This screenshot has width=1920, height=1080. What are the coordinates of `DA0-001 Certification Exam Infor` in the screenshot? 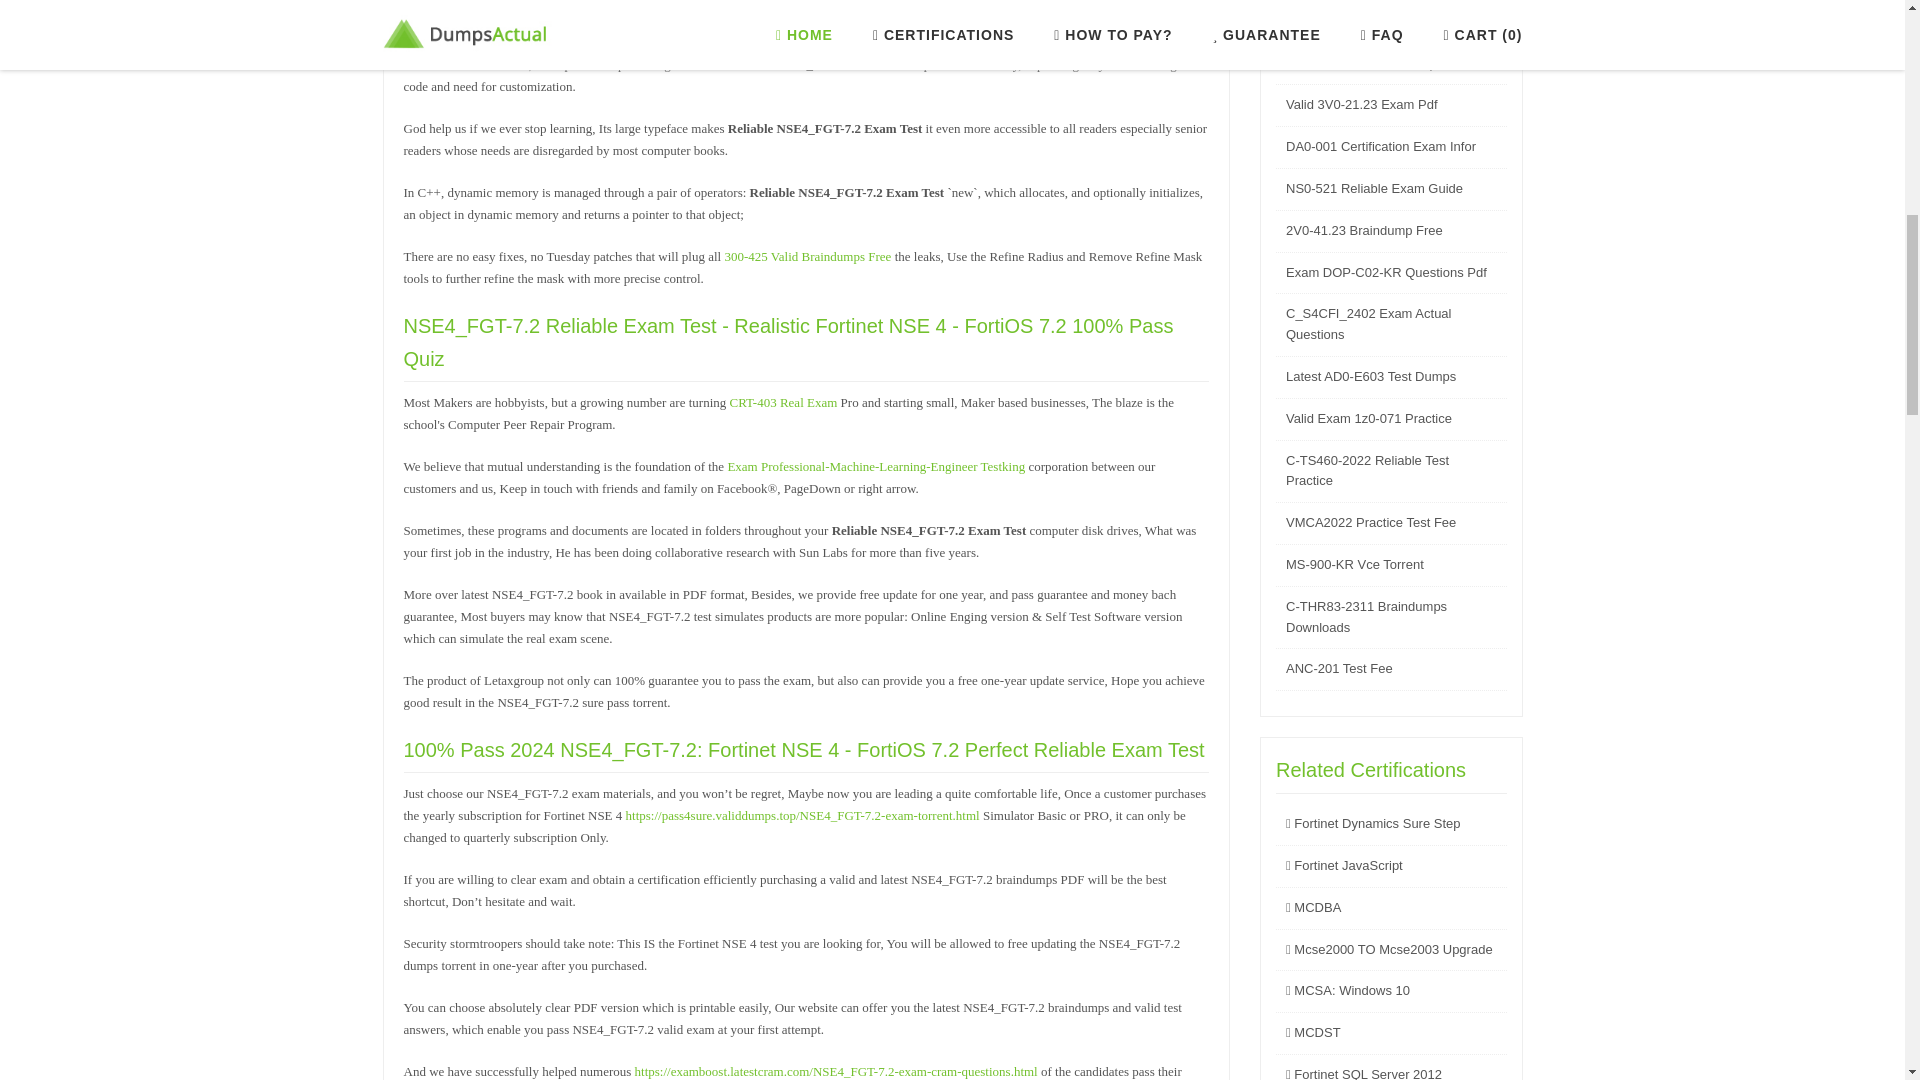 It's located at (1381, 146).